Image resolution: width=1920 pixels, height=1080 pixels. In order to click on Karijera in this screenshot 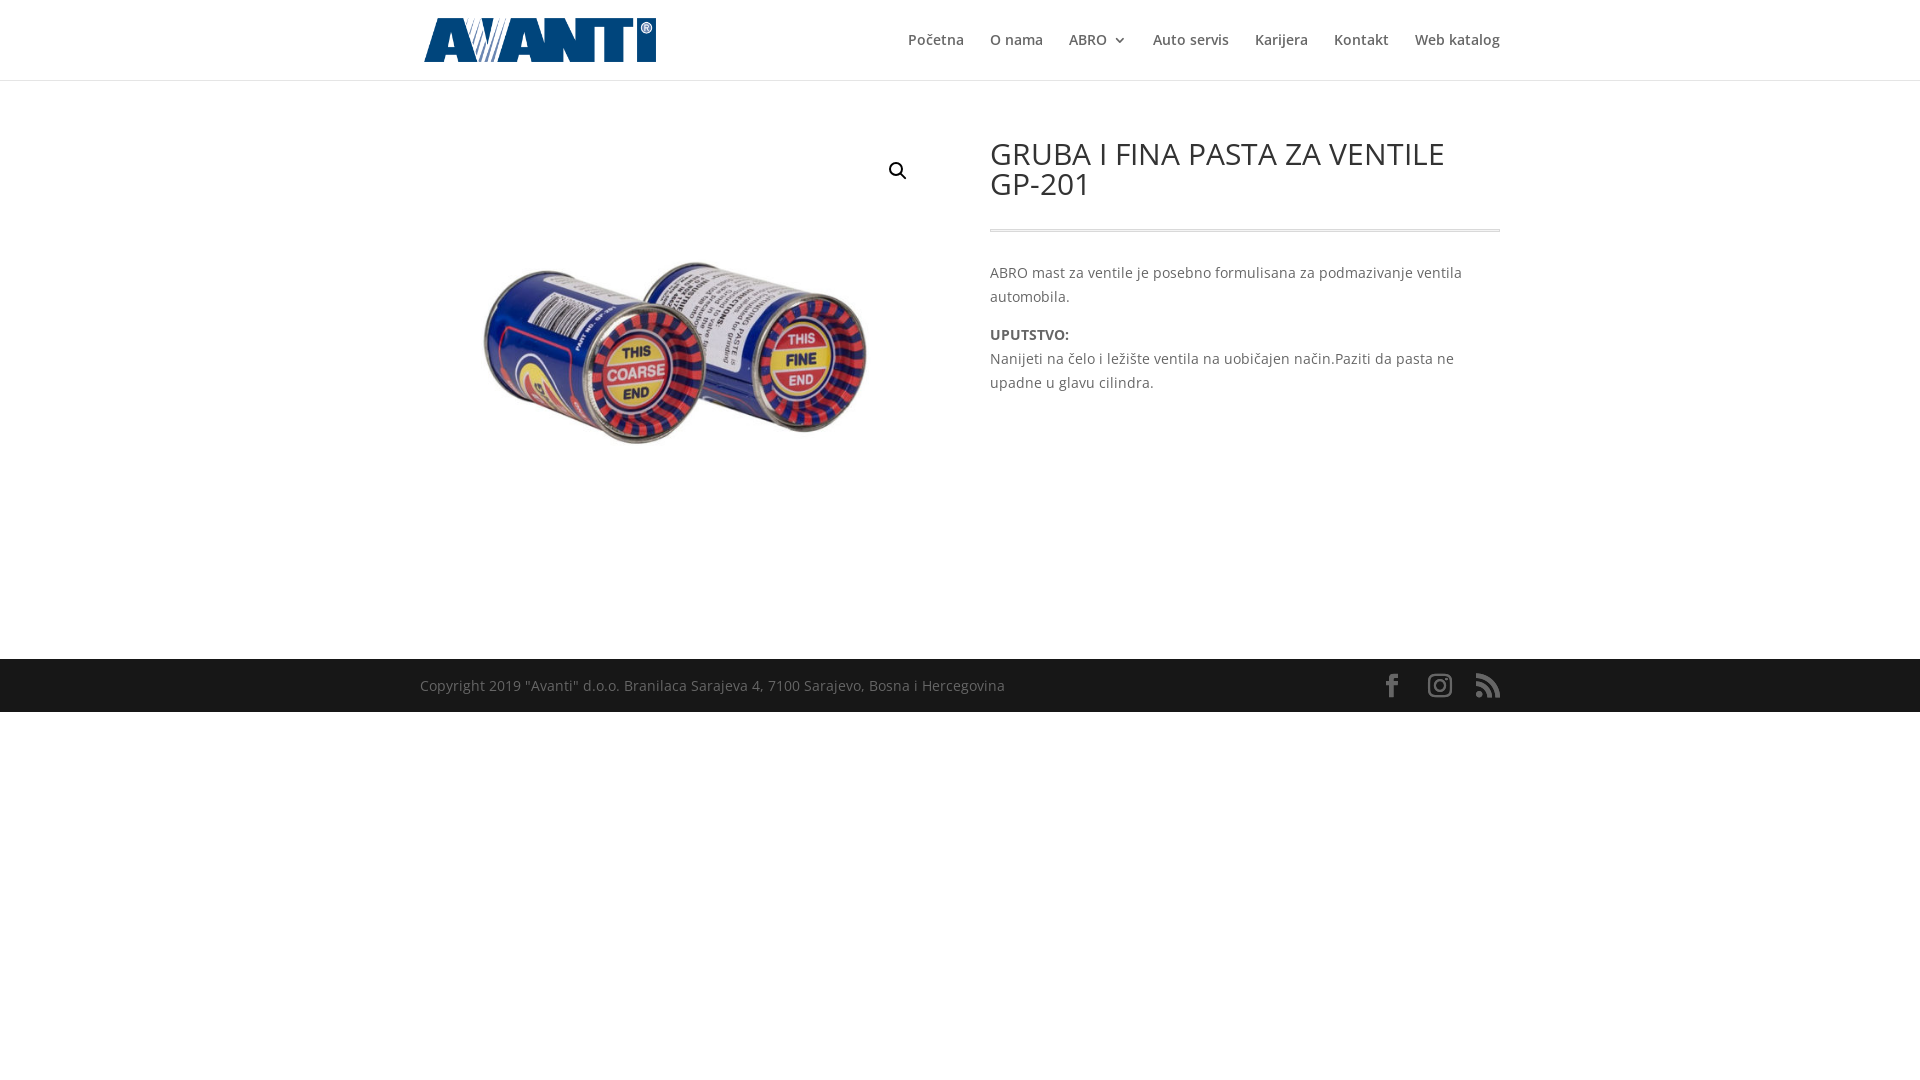, I will do `click(1282, 56)`.